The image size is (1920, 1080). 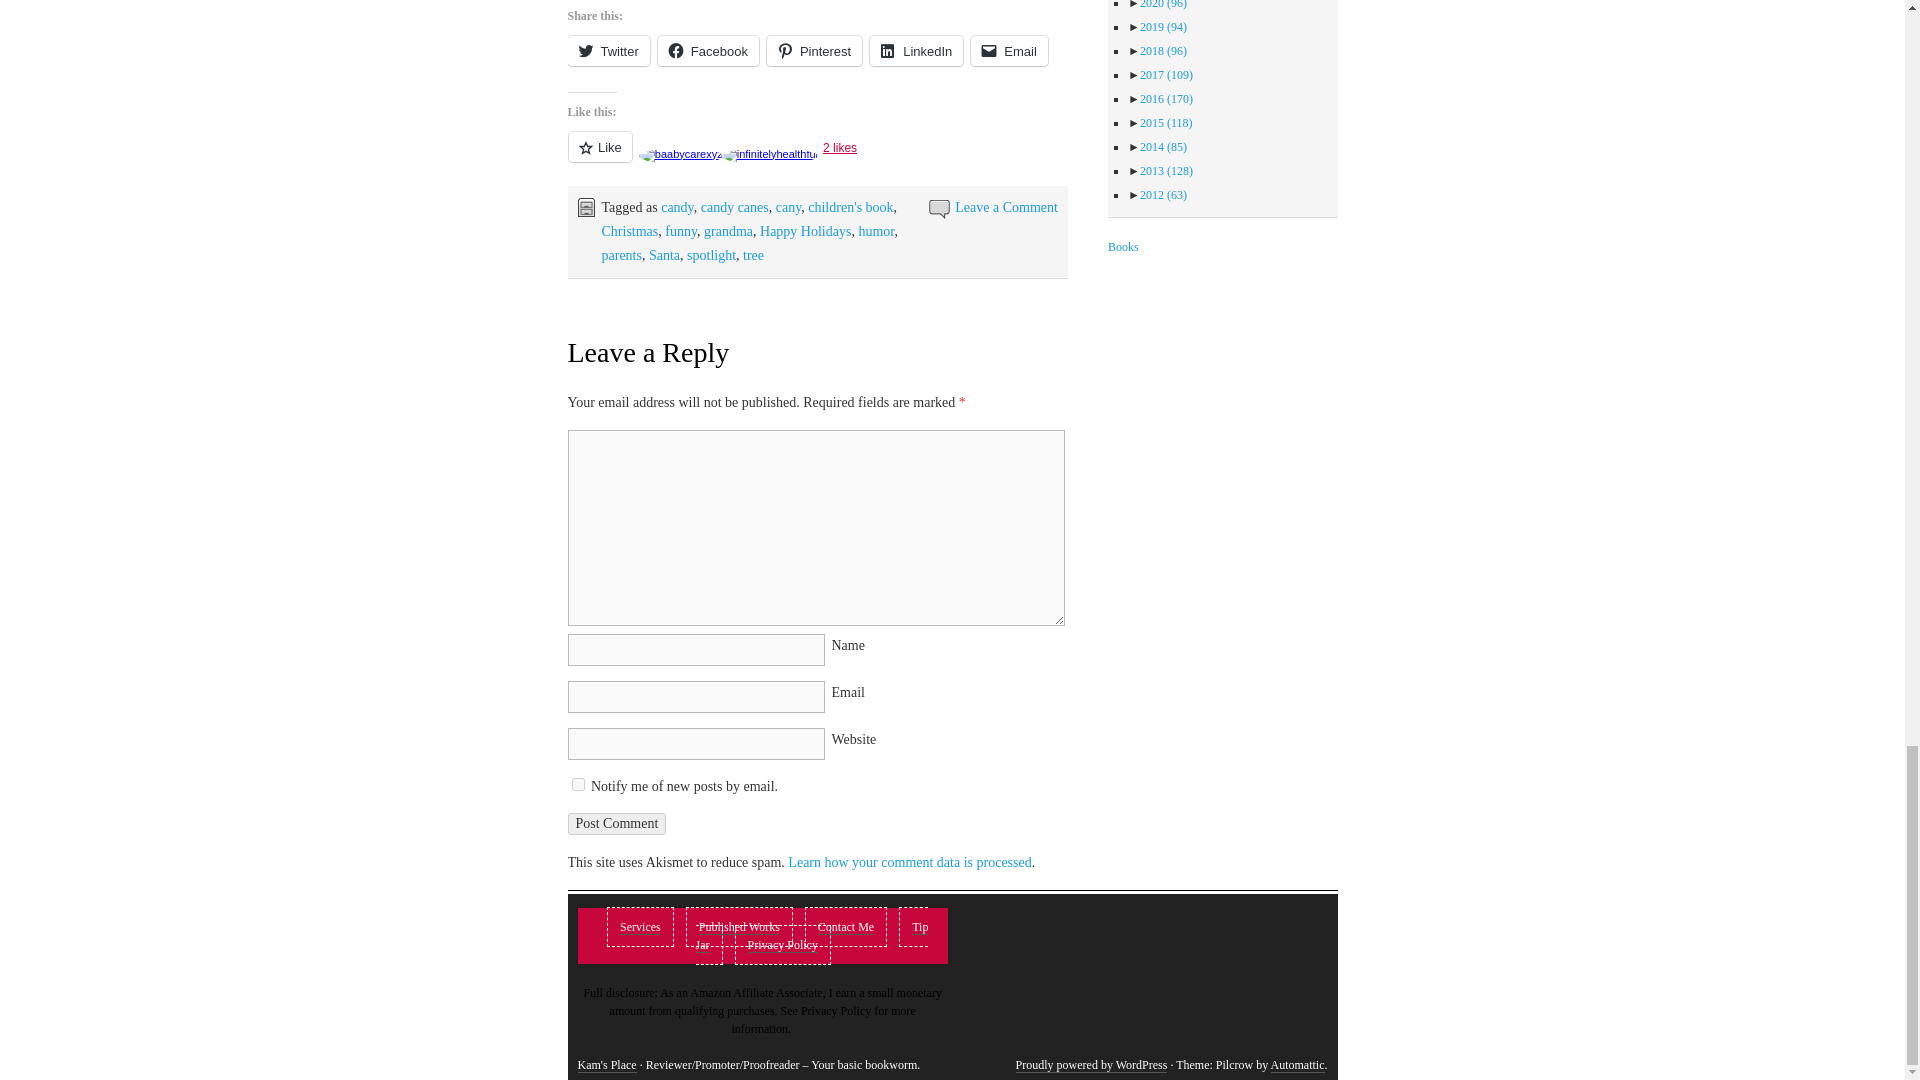 I want to click on parents, so click(x=622, y=256).